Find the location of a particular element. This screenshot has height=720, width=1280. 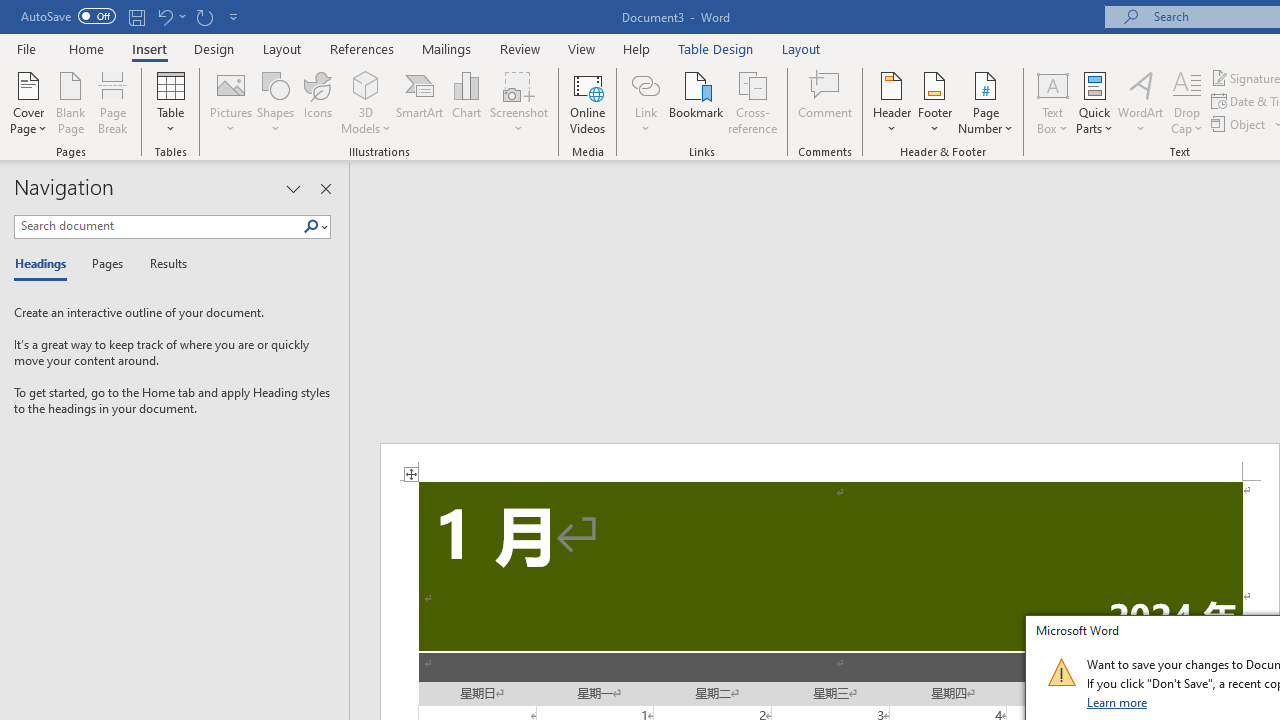

Icons is located at coordinates (318, 102).